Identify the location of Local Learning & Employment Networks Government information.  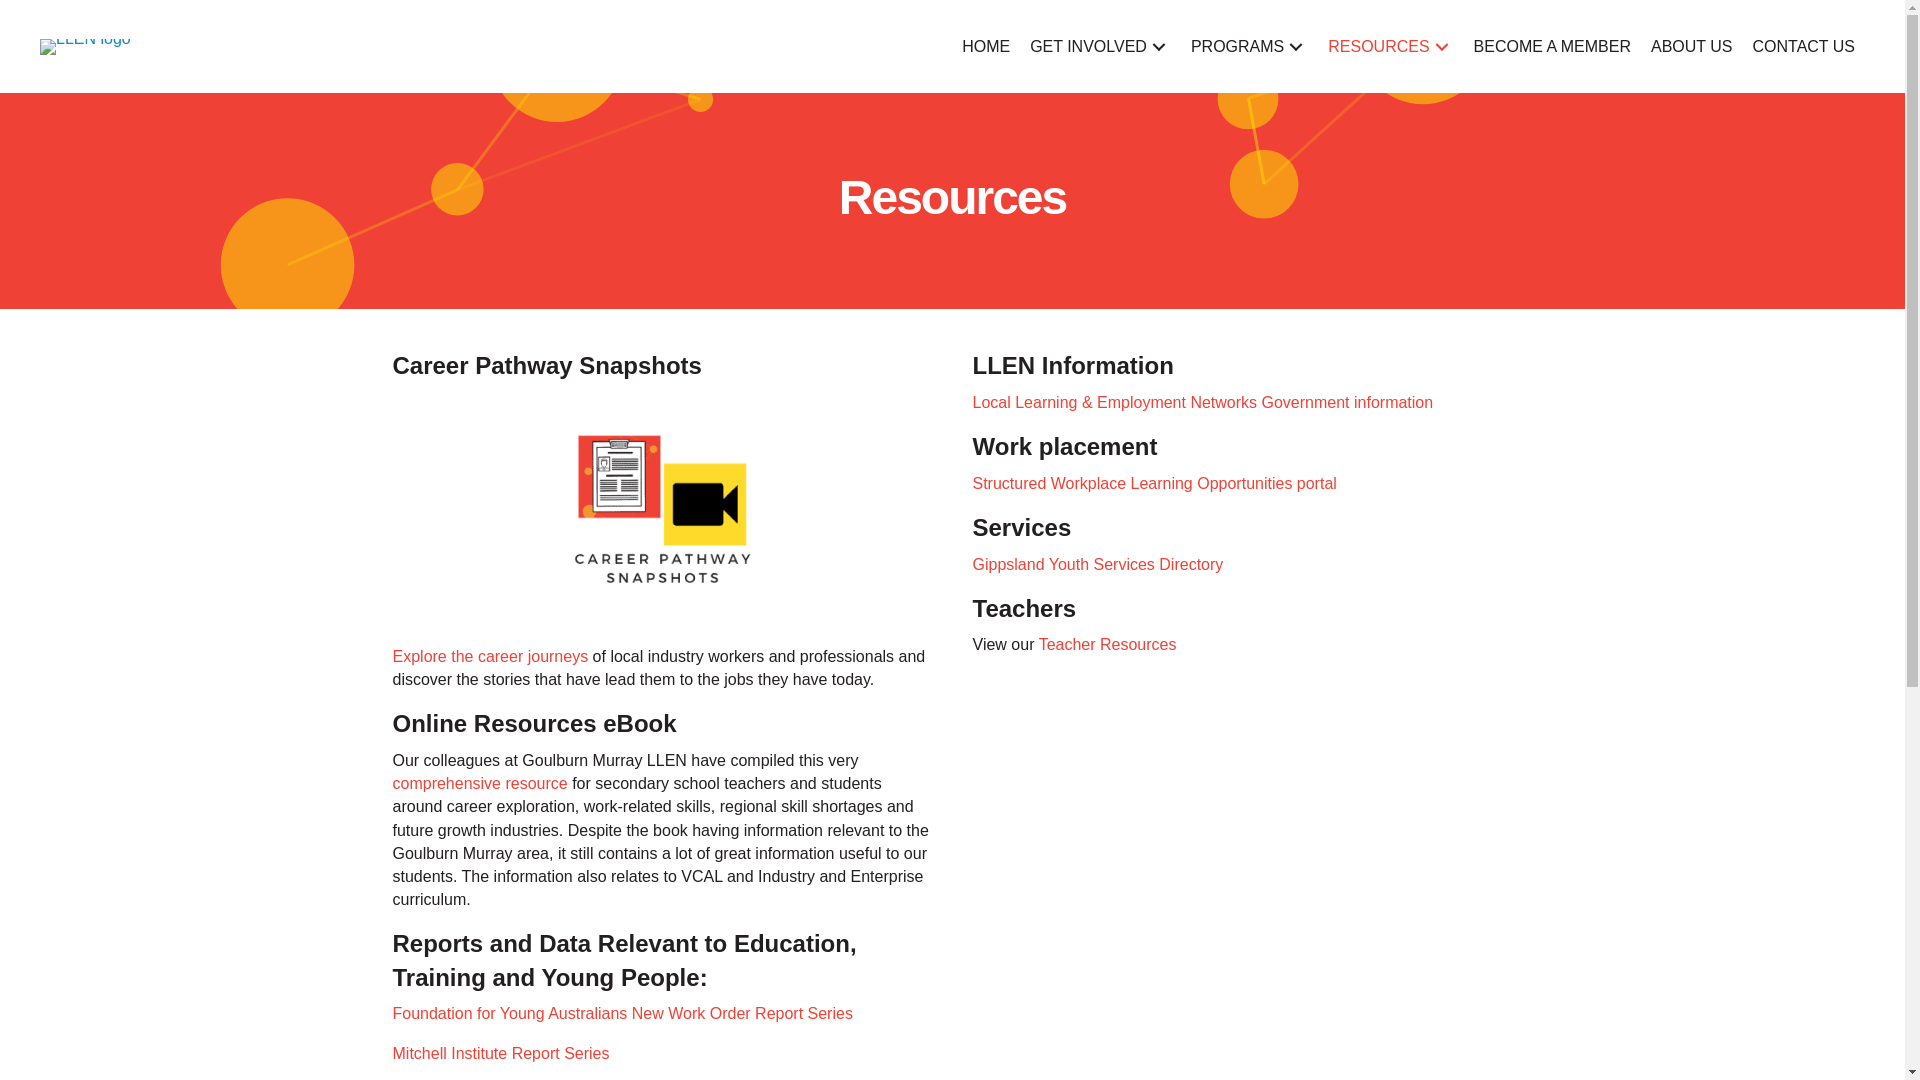
(1202, 402).